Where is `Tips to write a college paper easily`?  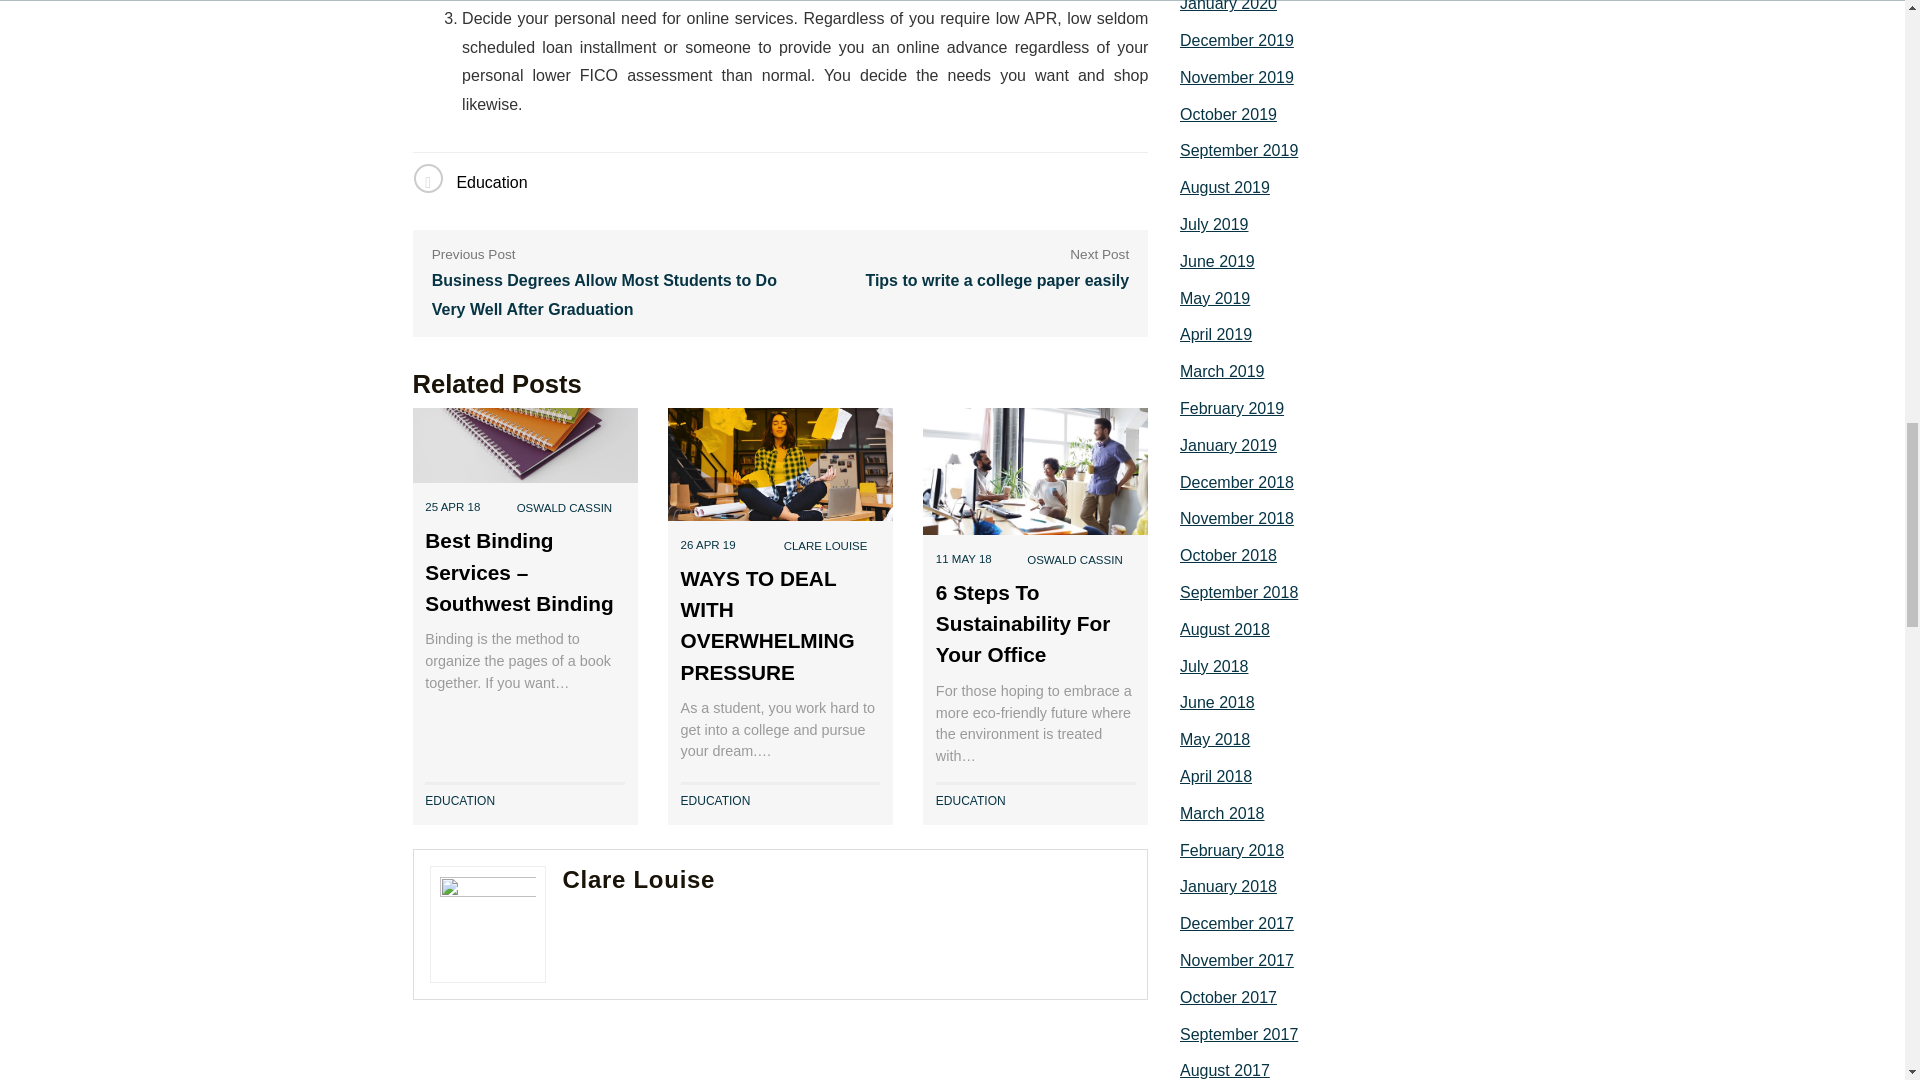 Tips to write a college paper easily is located at coordinates (996, 280).